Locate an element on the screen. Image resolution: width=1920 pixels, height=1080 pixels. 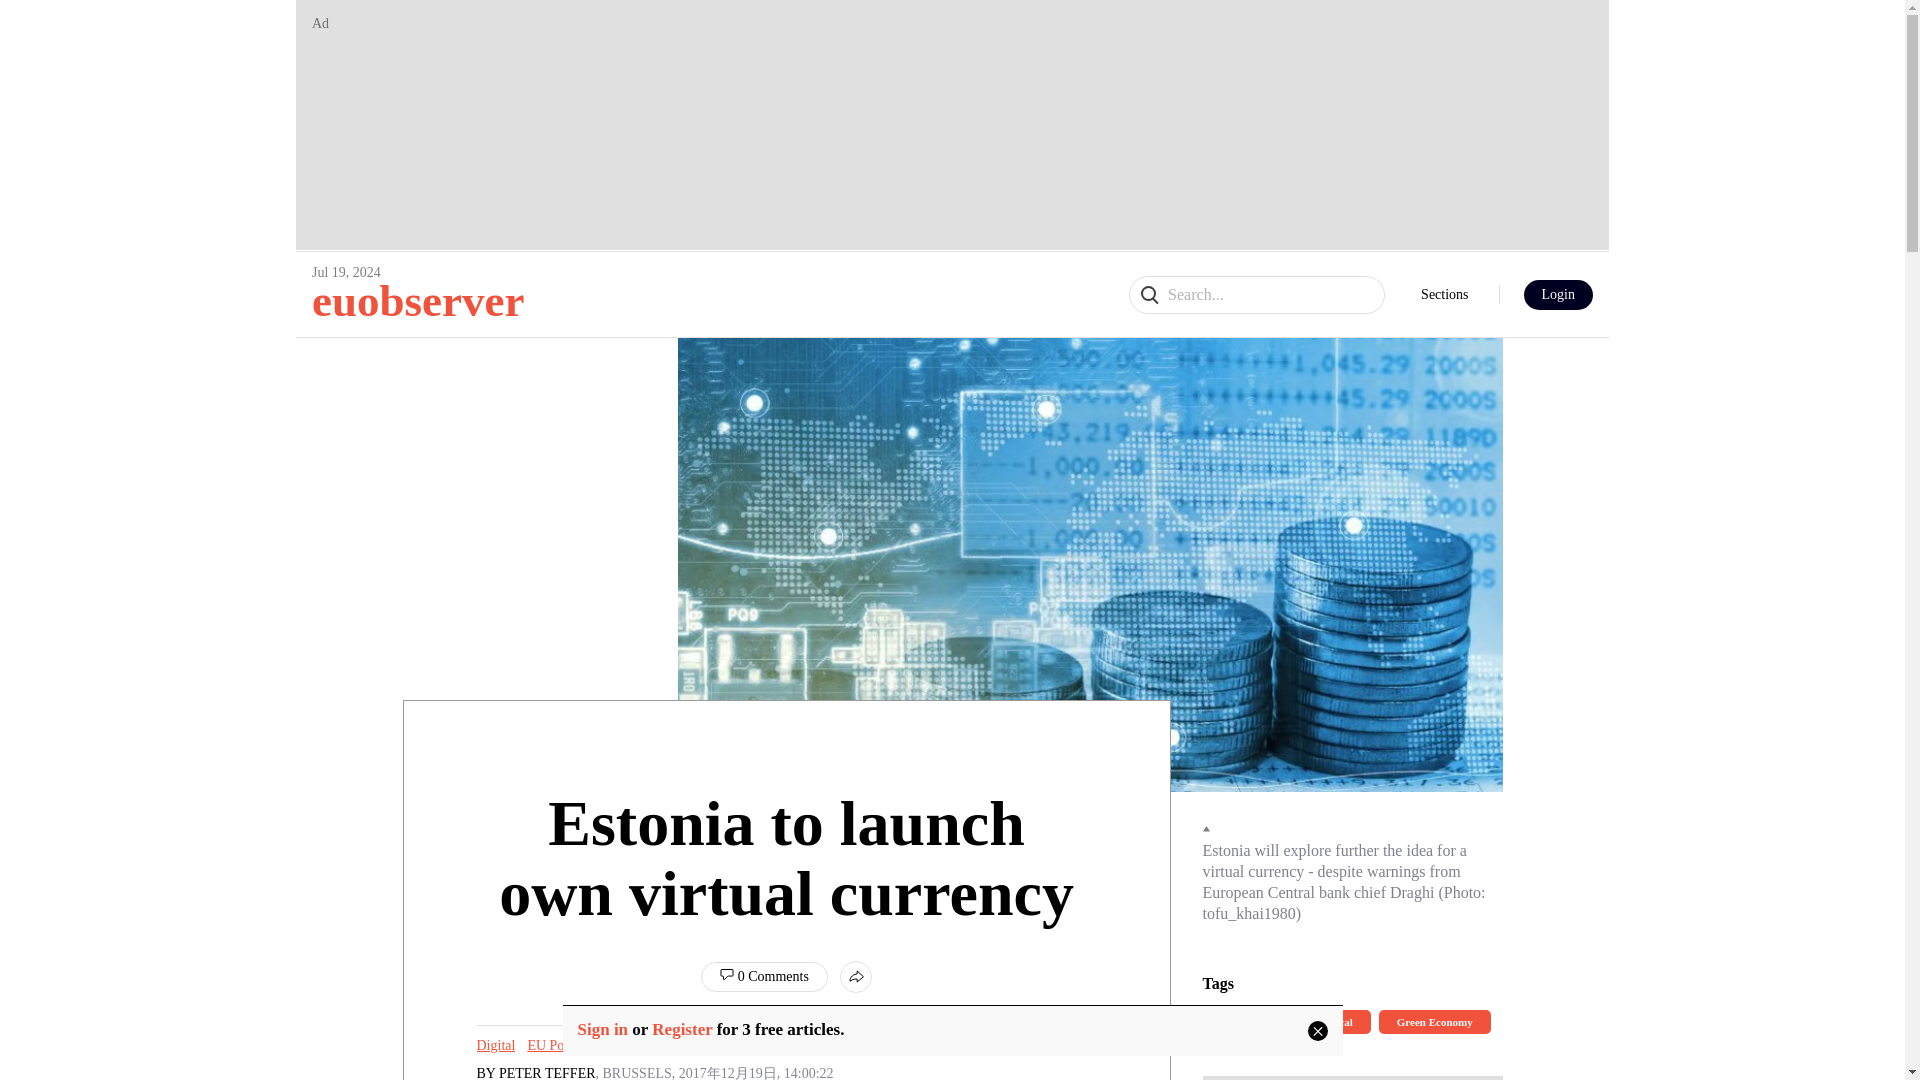
Login is located at coordinates (1558, 294).